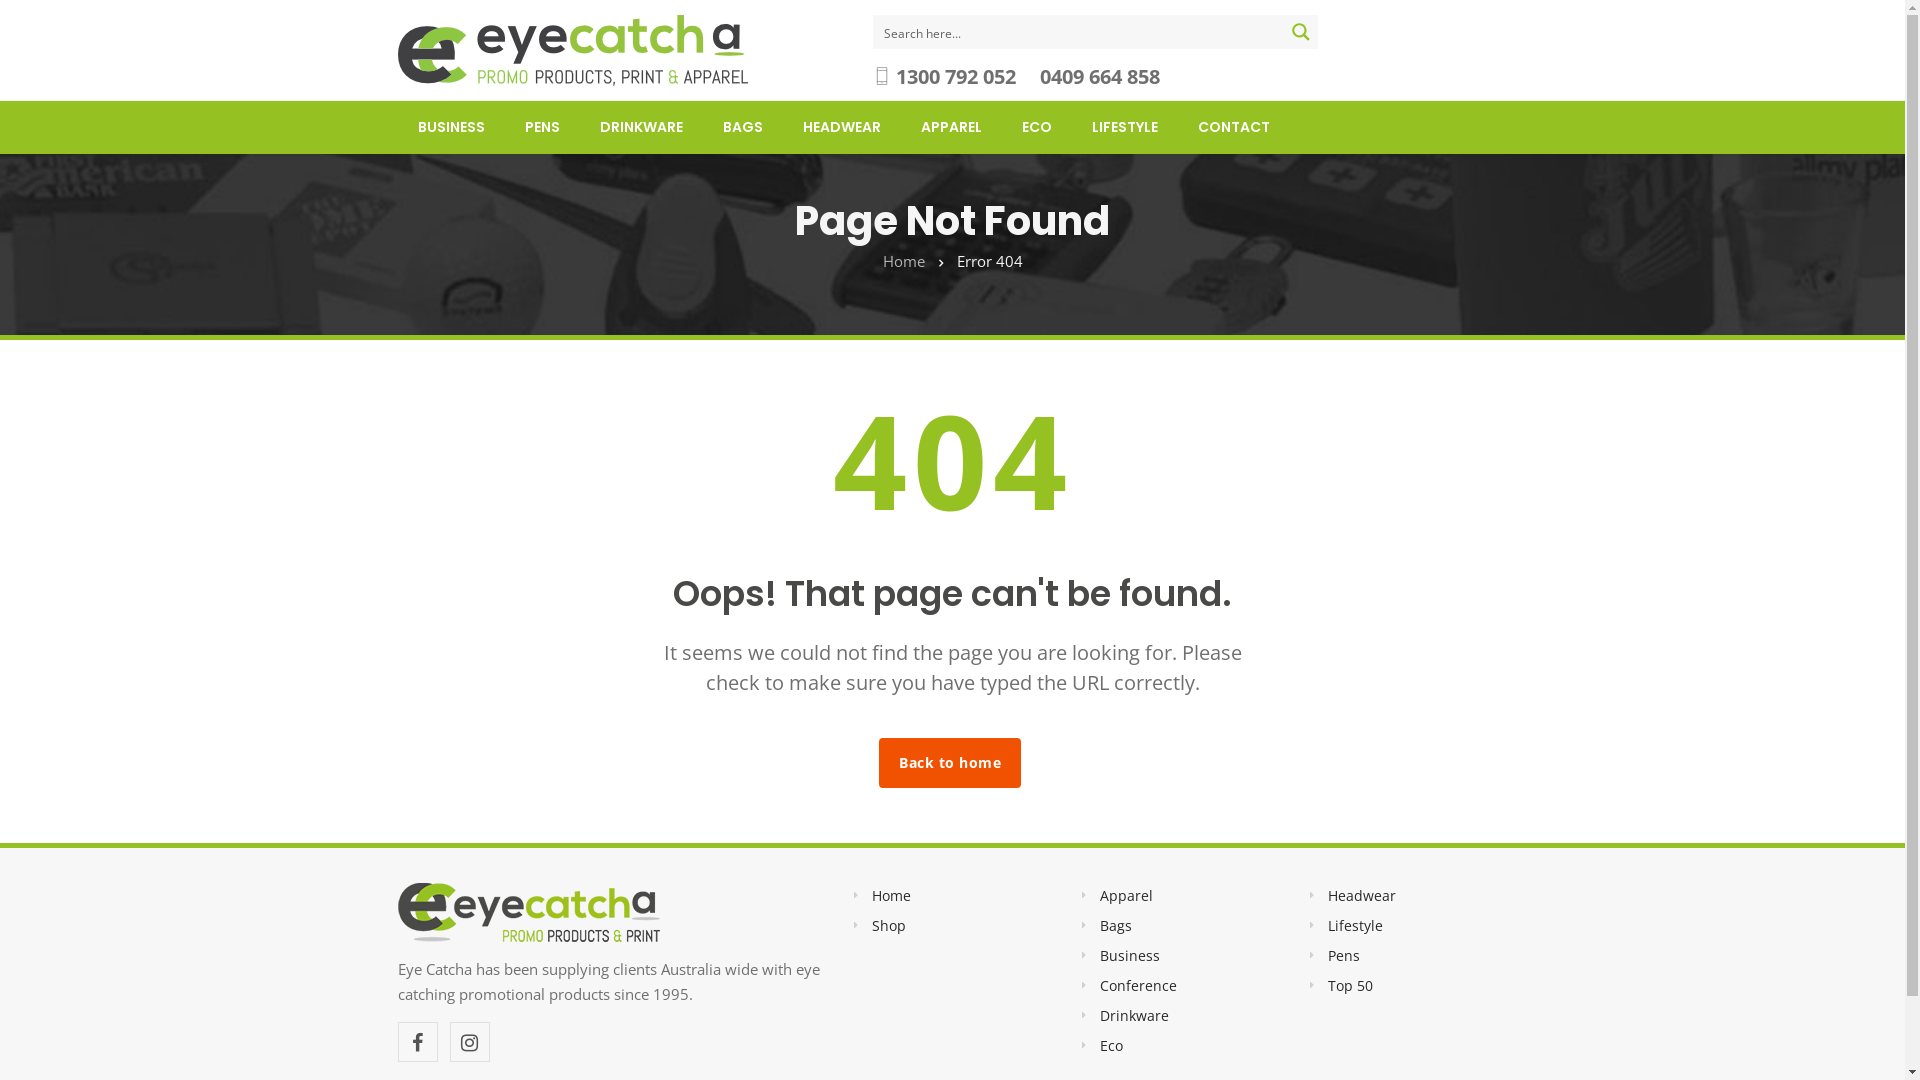  Describe the element at coordinates (1100, 76) in the screenshot. I see `0409 664 858` at that location.